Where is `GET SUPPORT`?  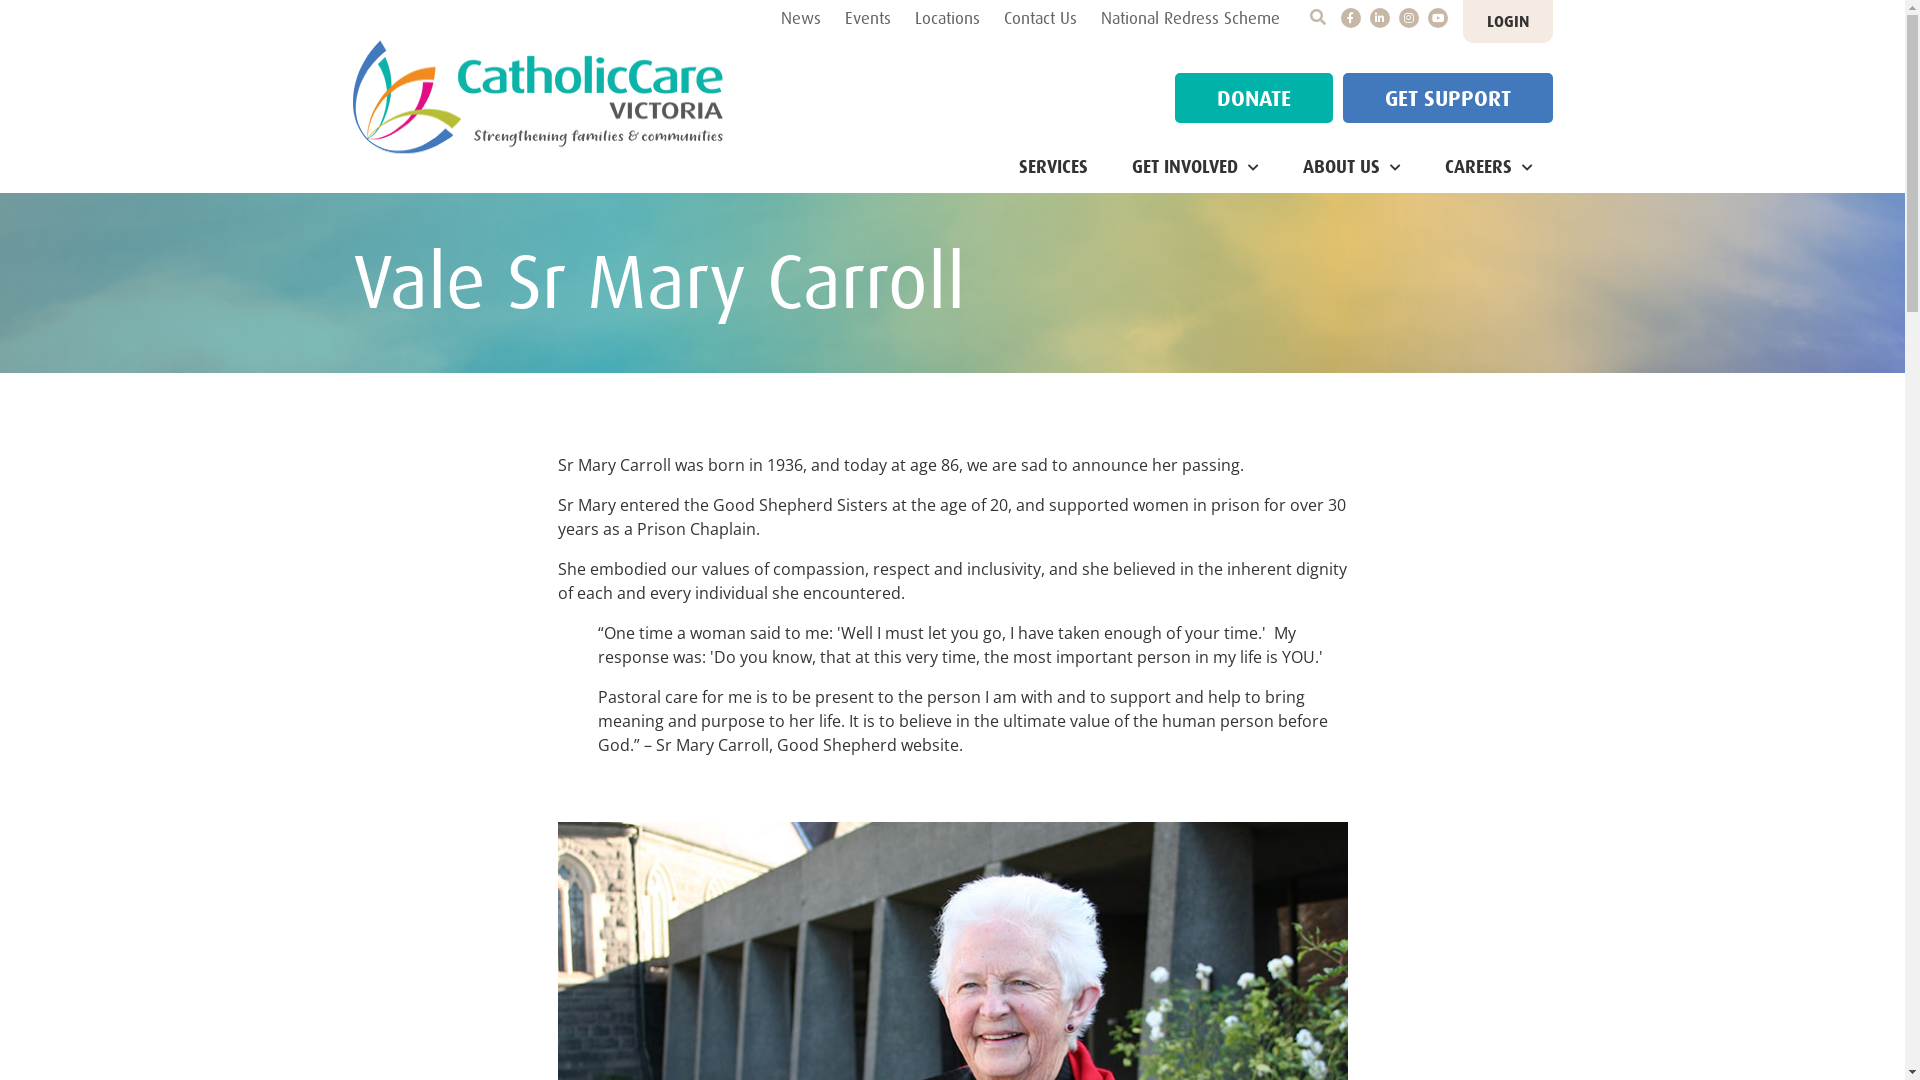
GET SUPPORT is located at coordinates (1447, 98).